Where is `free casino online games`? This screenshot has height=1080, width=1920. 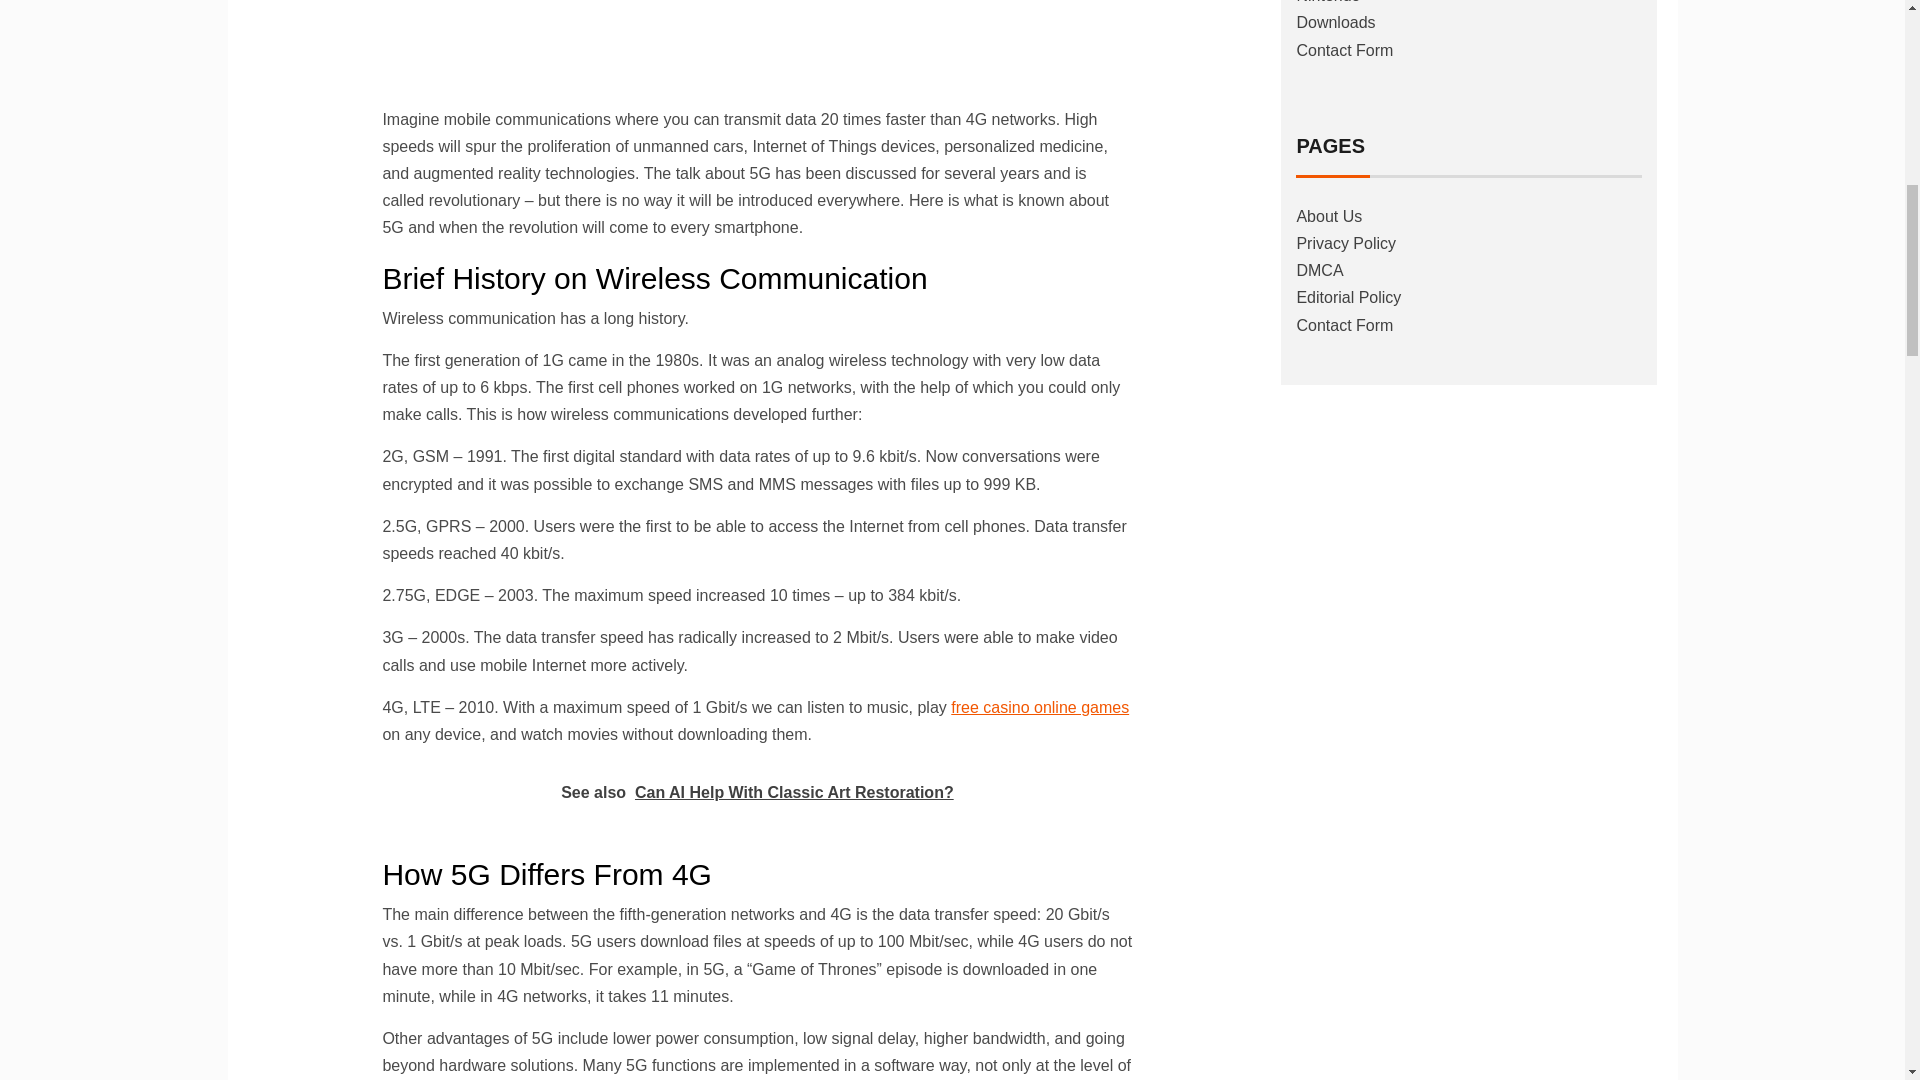 free casino online games is located at coordinates (1039, 707).